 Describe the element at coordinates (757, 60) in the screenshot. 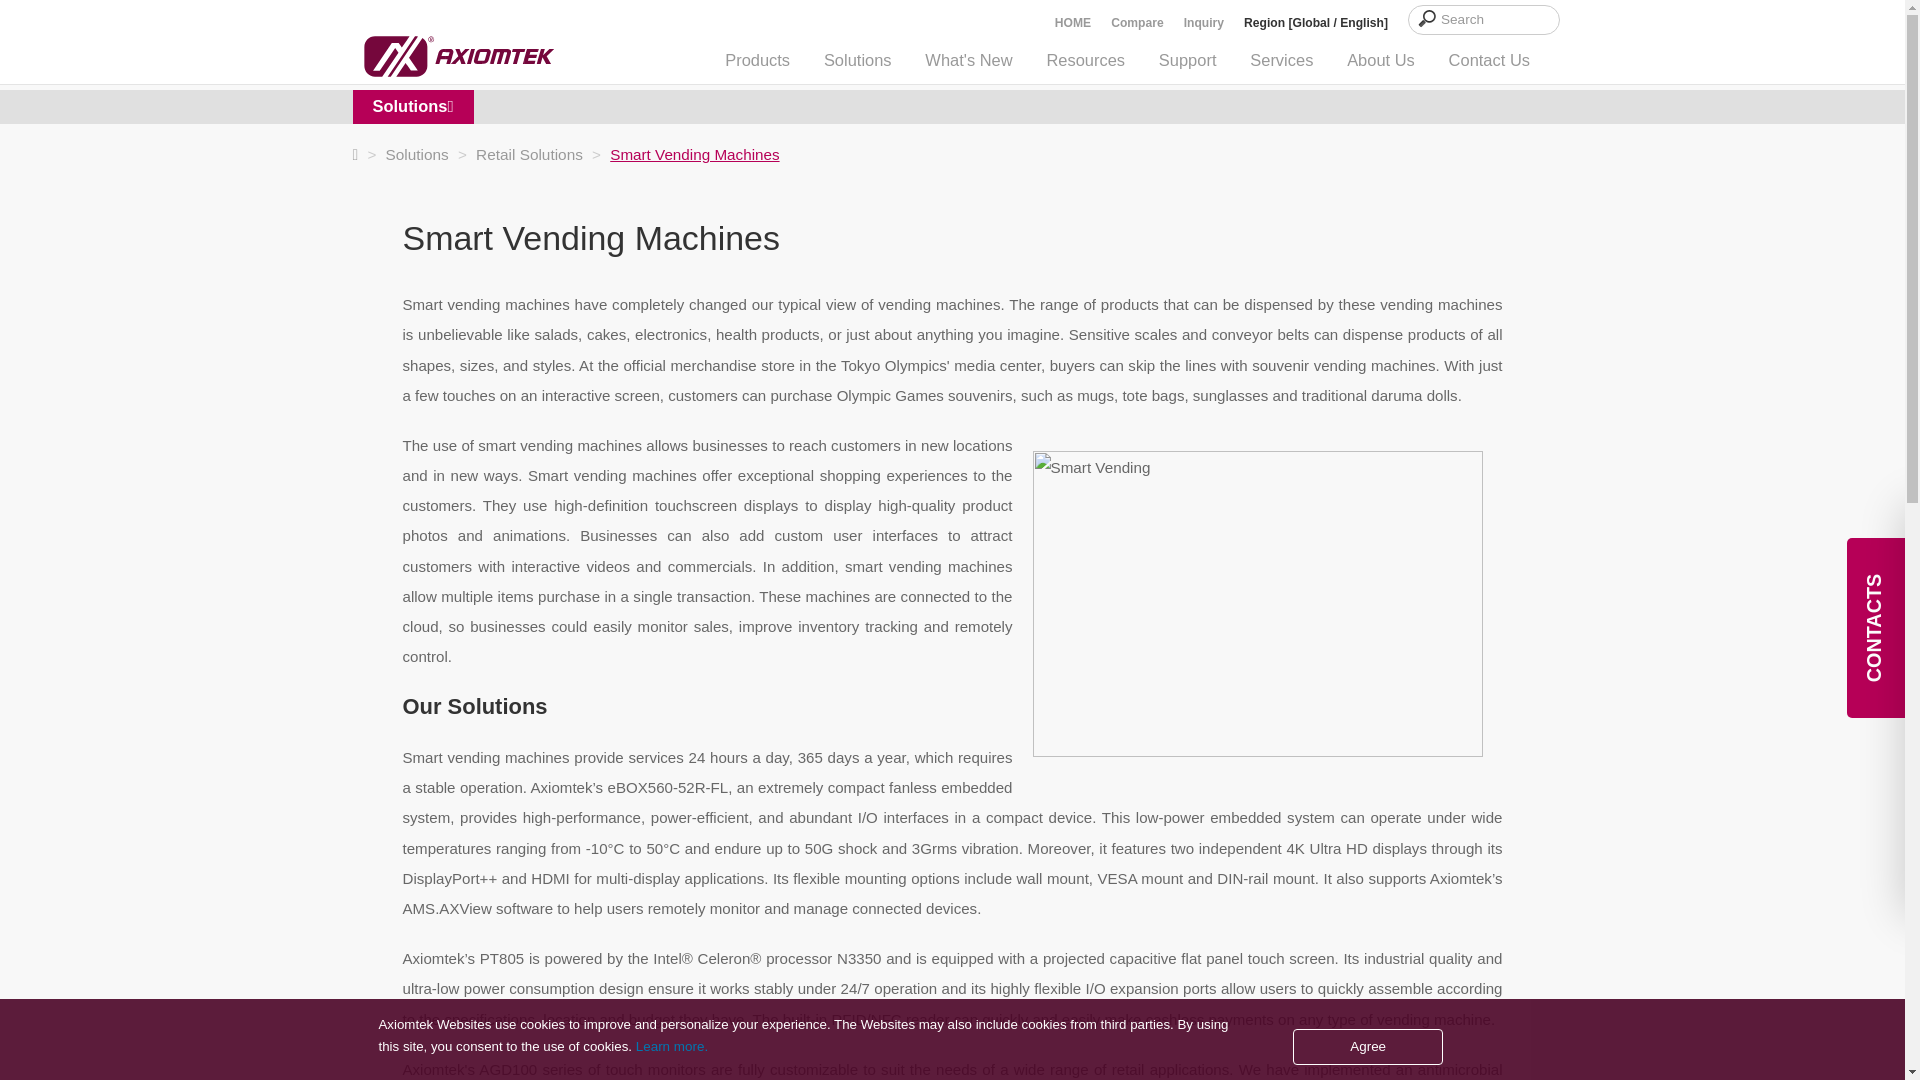

I see `Products` at that location.